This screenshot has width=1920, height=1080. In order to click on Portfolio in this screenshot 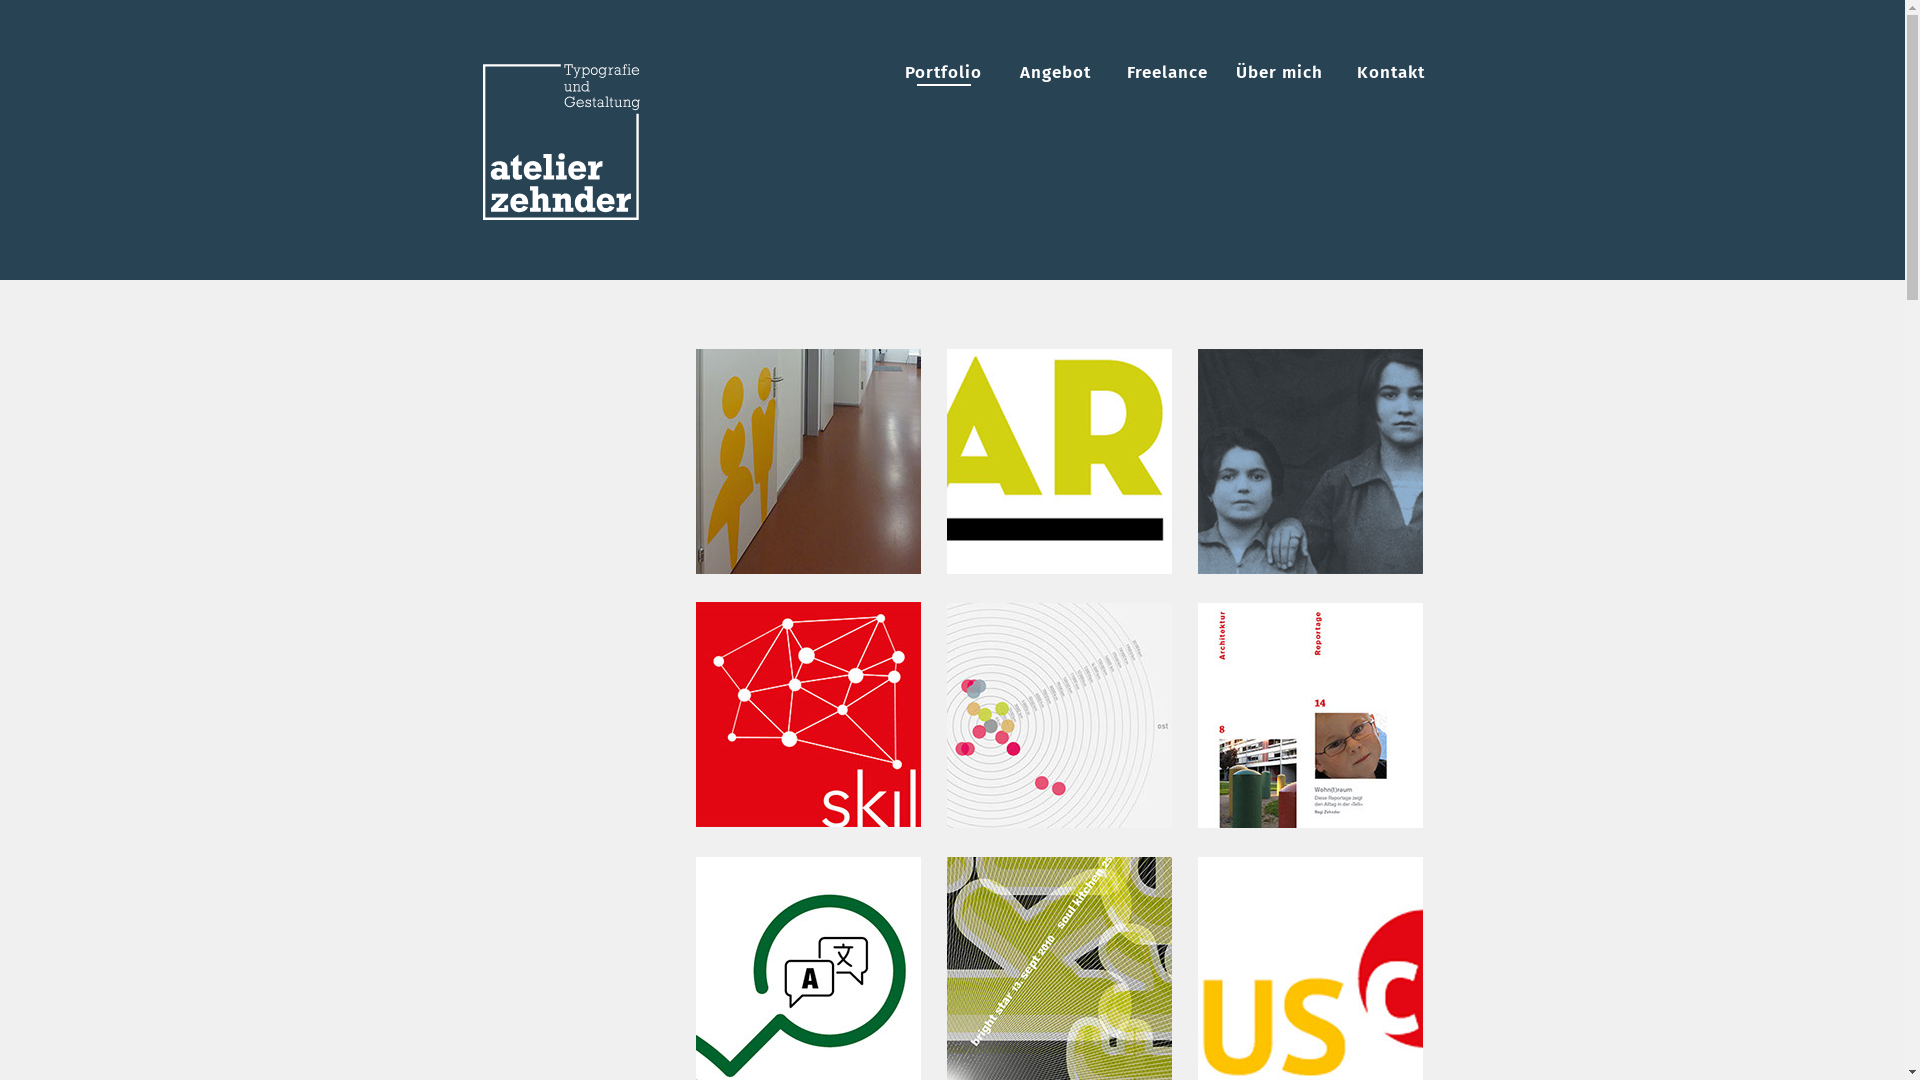, I will do `click(943, 72)`.